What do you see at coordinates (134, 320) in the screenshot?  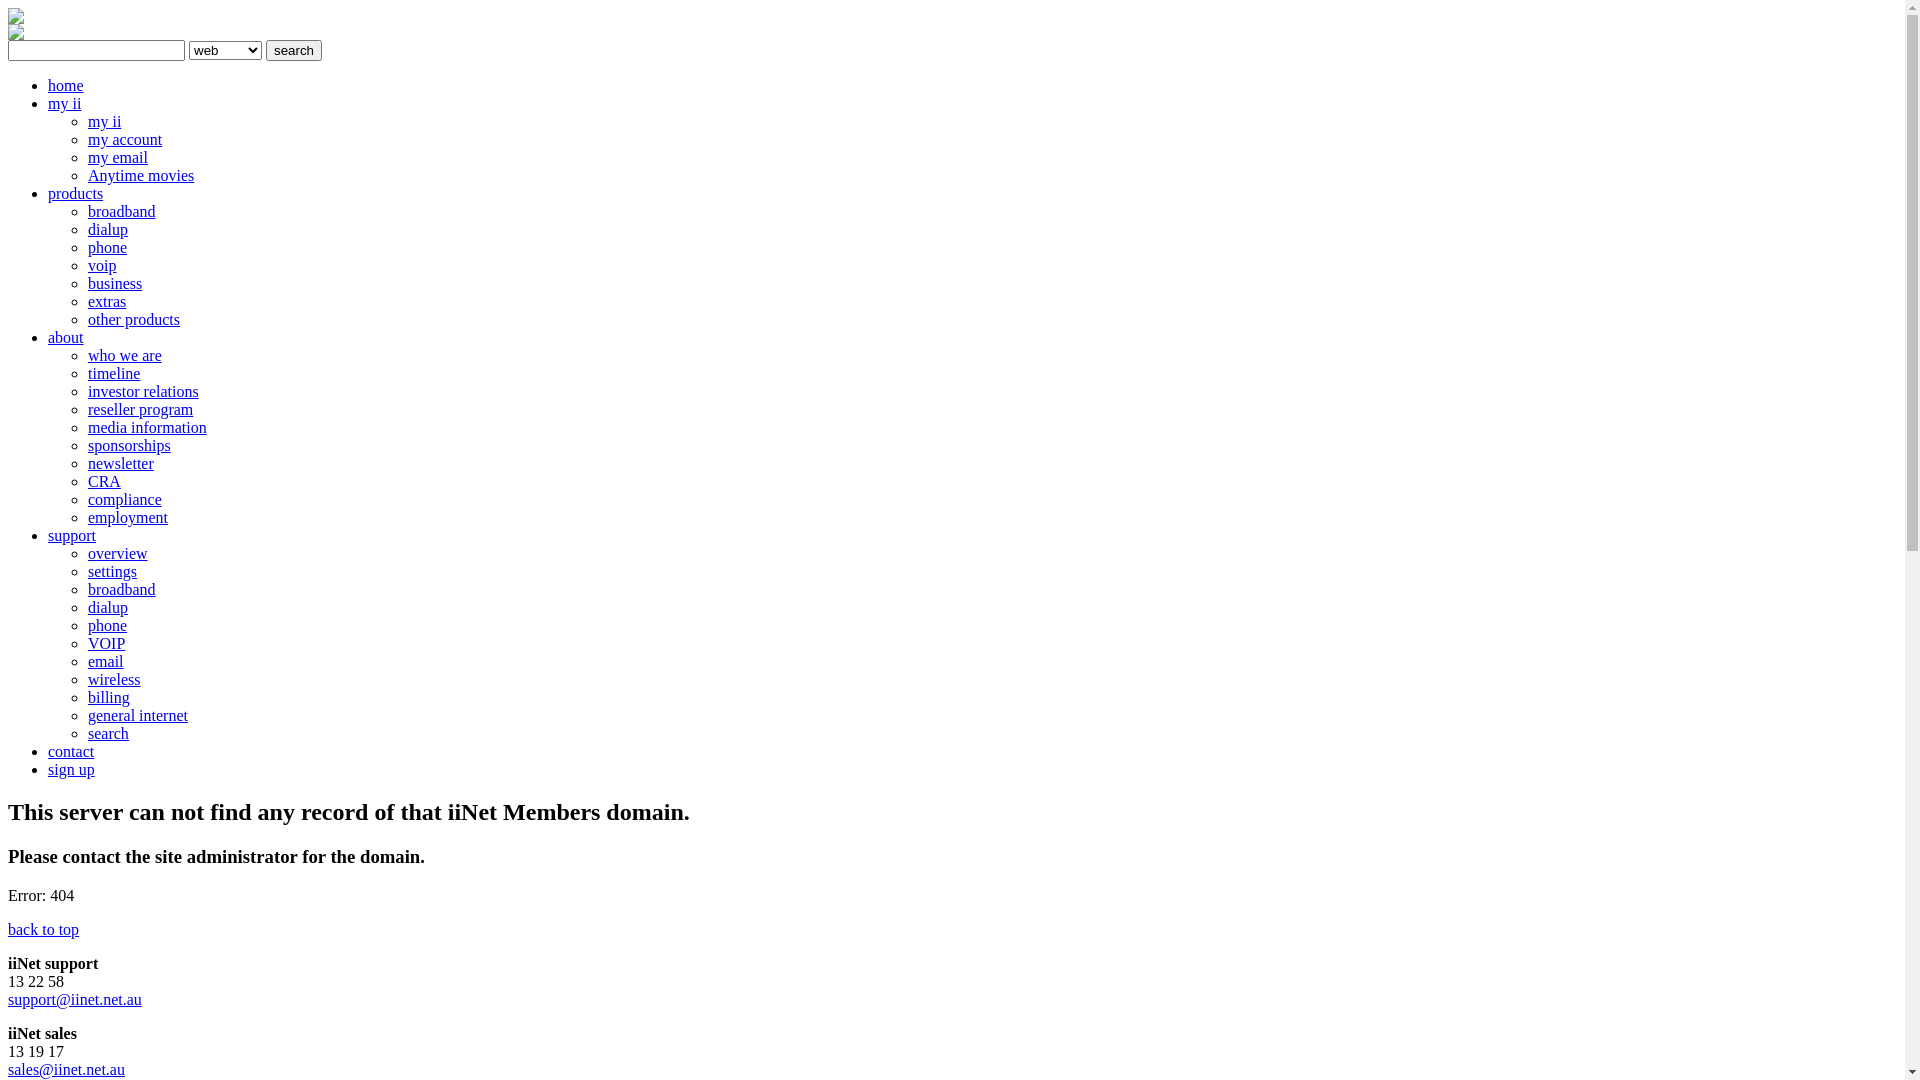 I see `other products` at bounding box center [134, 320].